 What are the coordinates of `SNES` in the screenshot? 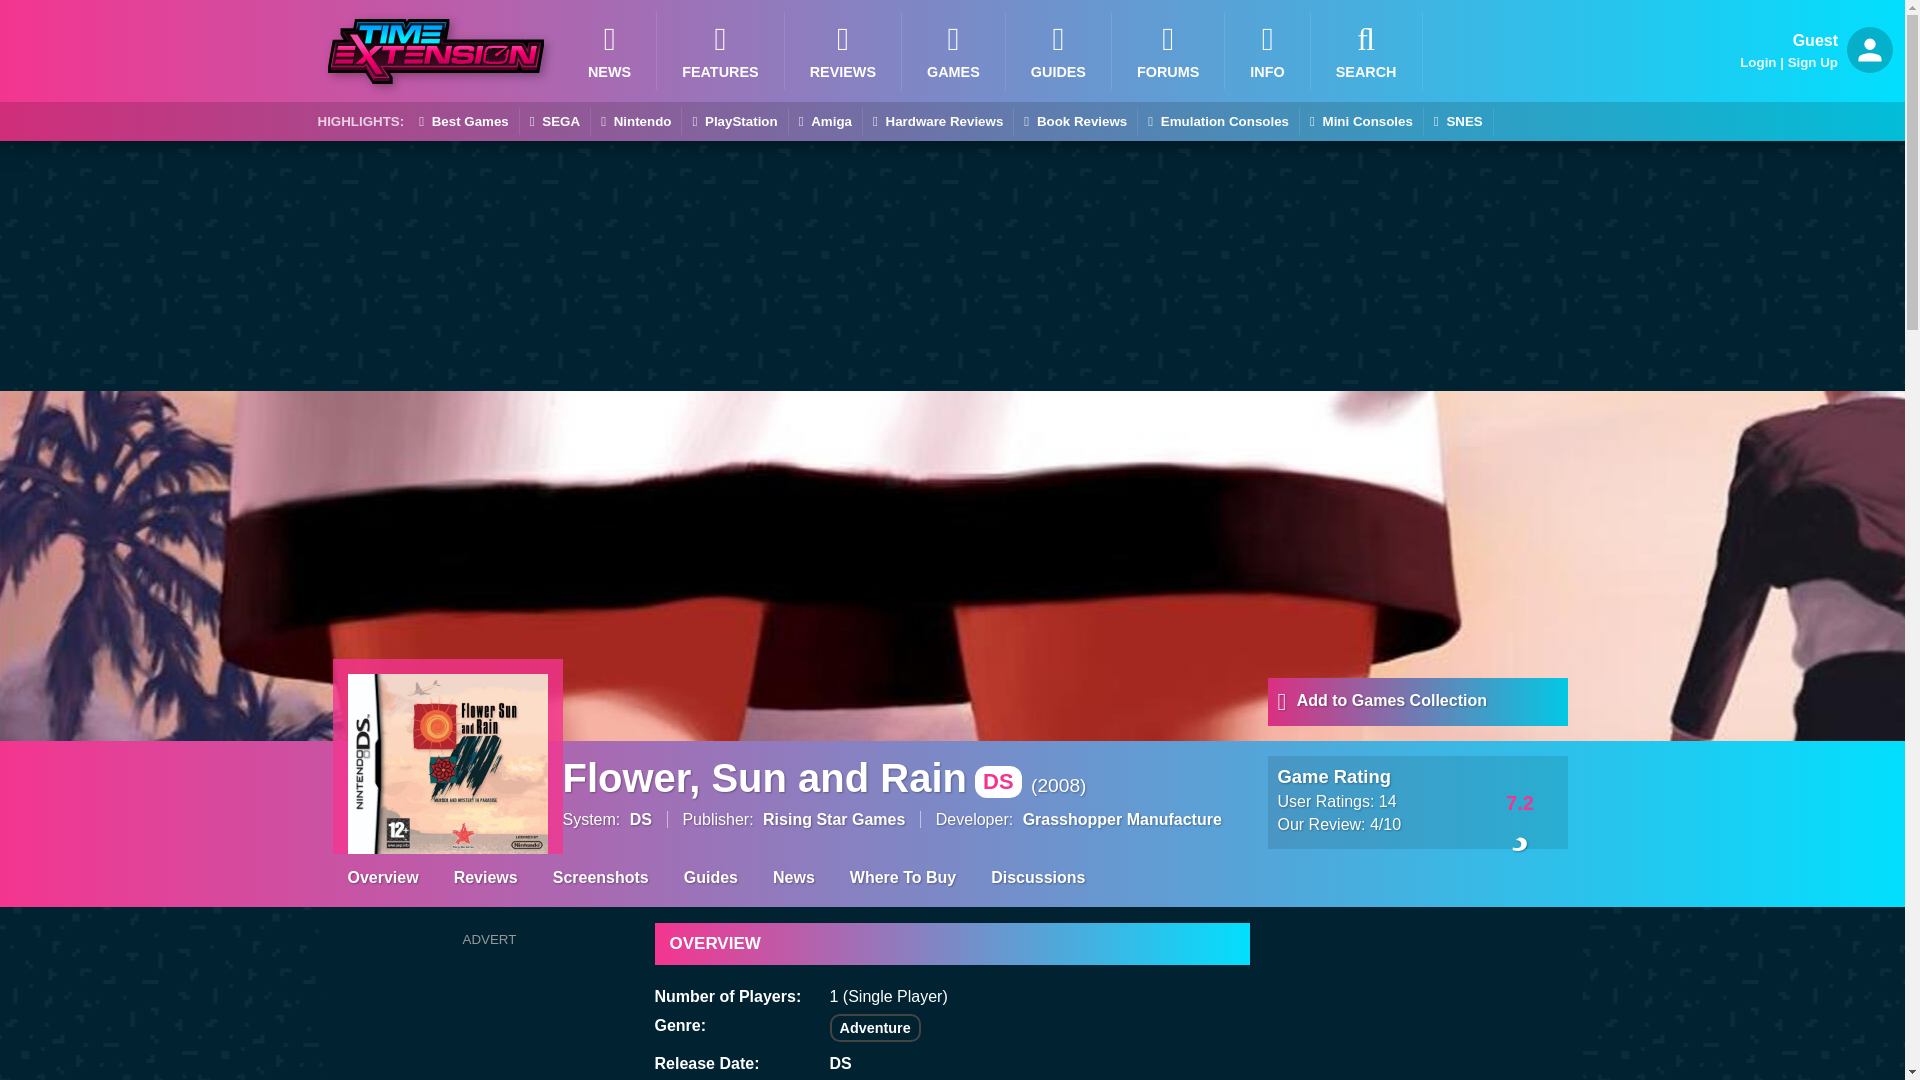 It's located at (1458, 122).